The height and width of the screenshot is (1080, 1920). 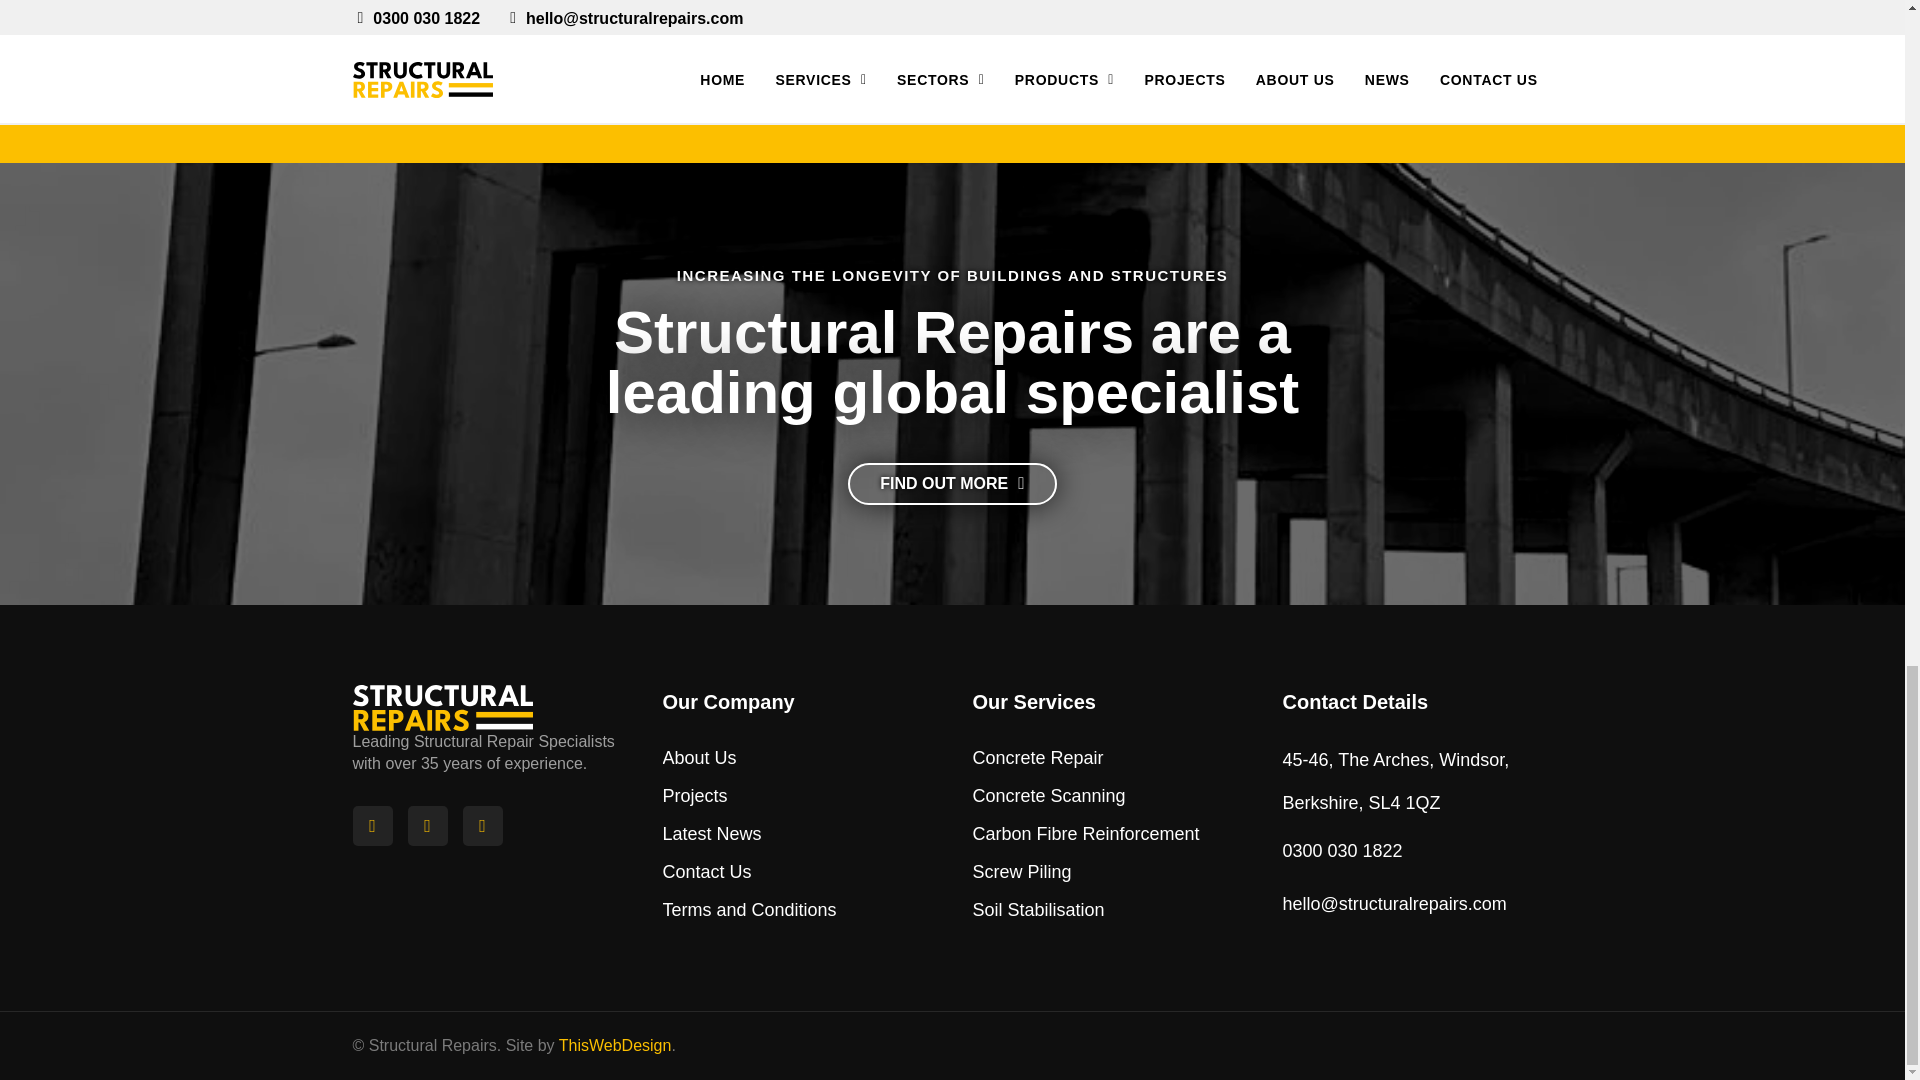 I want to click on Carbon Fibre Reinforcement, so click(x=1087, y=834).